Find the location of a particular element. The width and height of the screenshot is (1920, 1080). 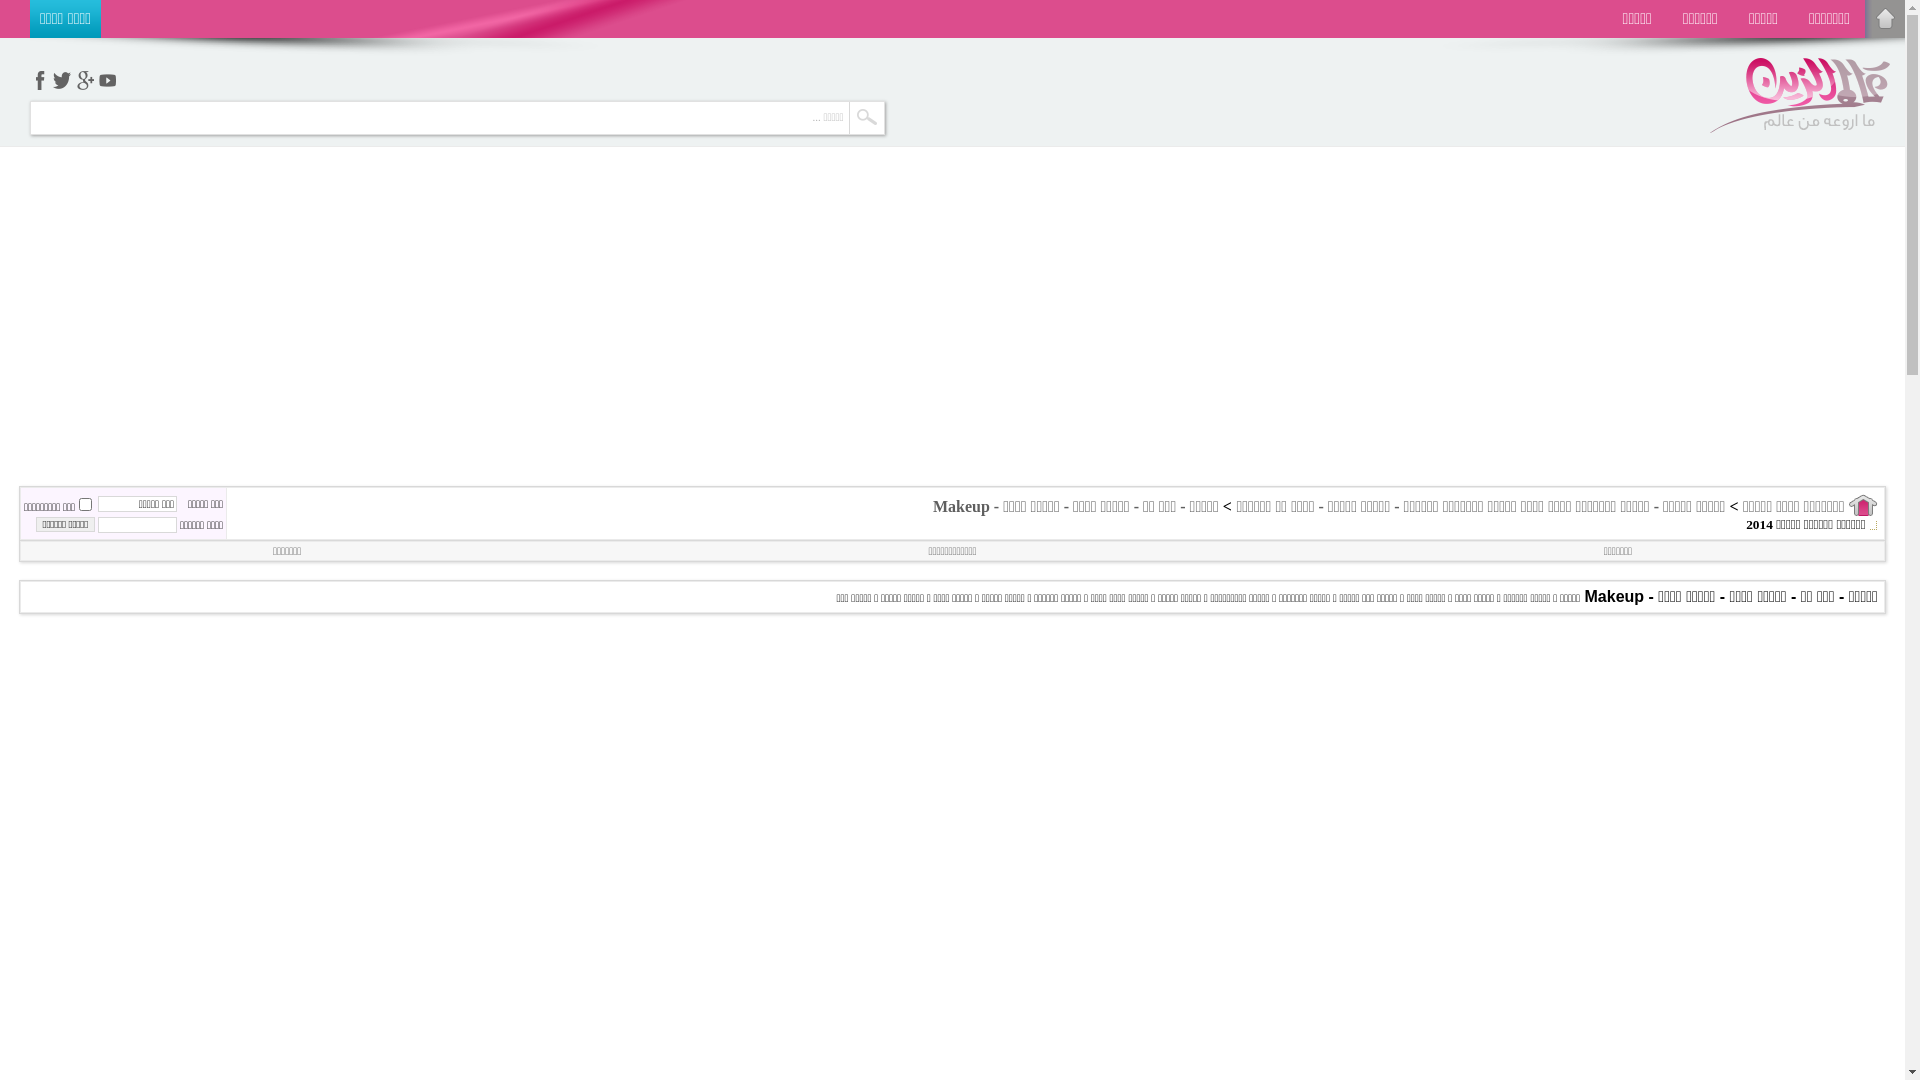

Advertisement is located at coordinates (953, 174).